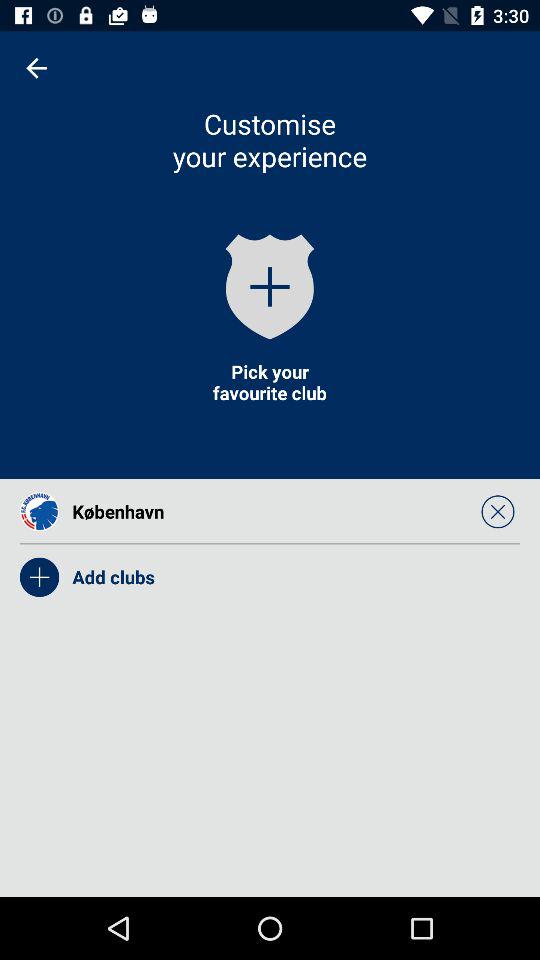 This screenshot has height=960, width=540. Describe the element at coordinates (36, 68) in the screenshot. I see `go back` at that location.